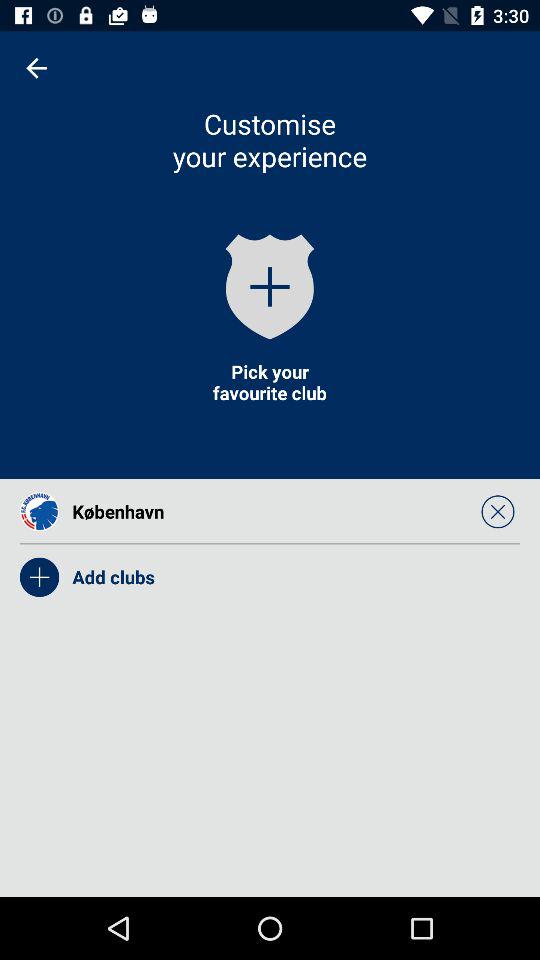 This screenshot has height=960, width=540. Describe the element at coordinates (36, 68) in the screenshot. I see `go back` at that location.